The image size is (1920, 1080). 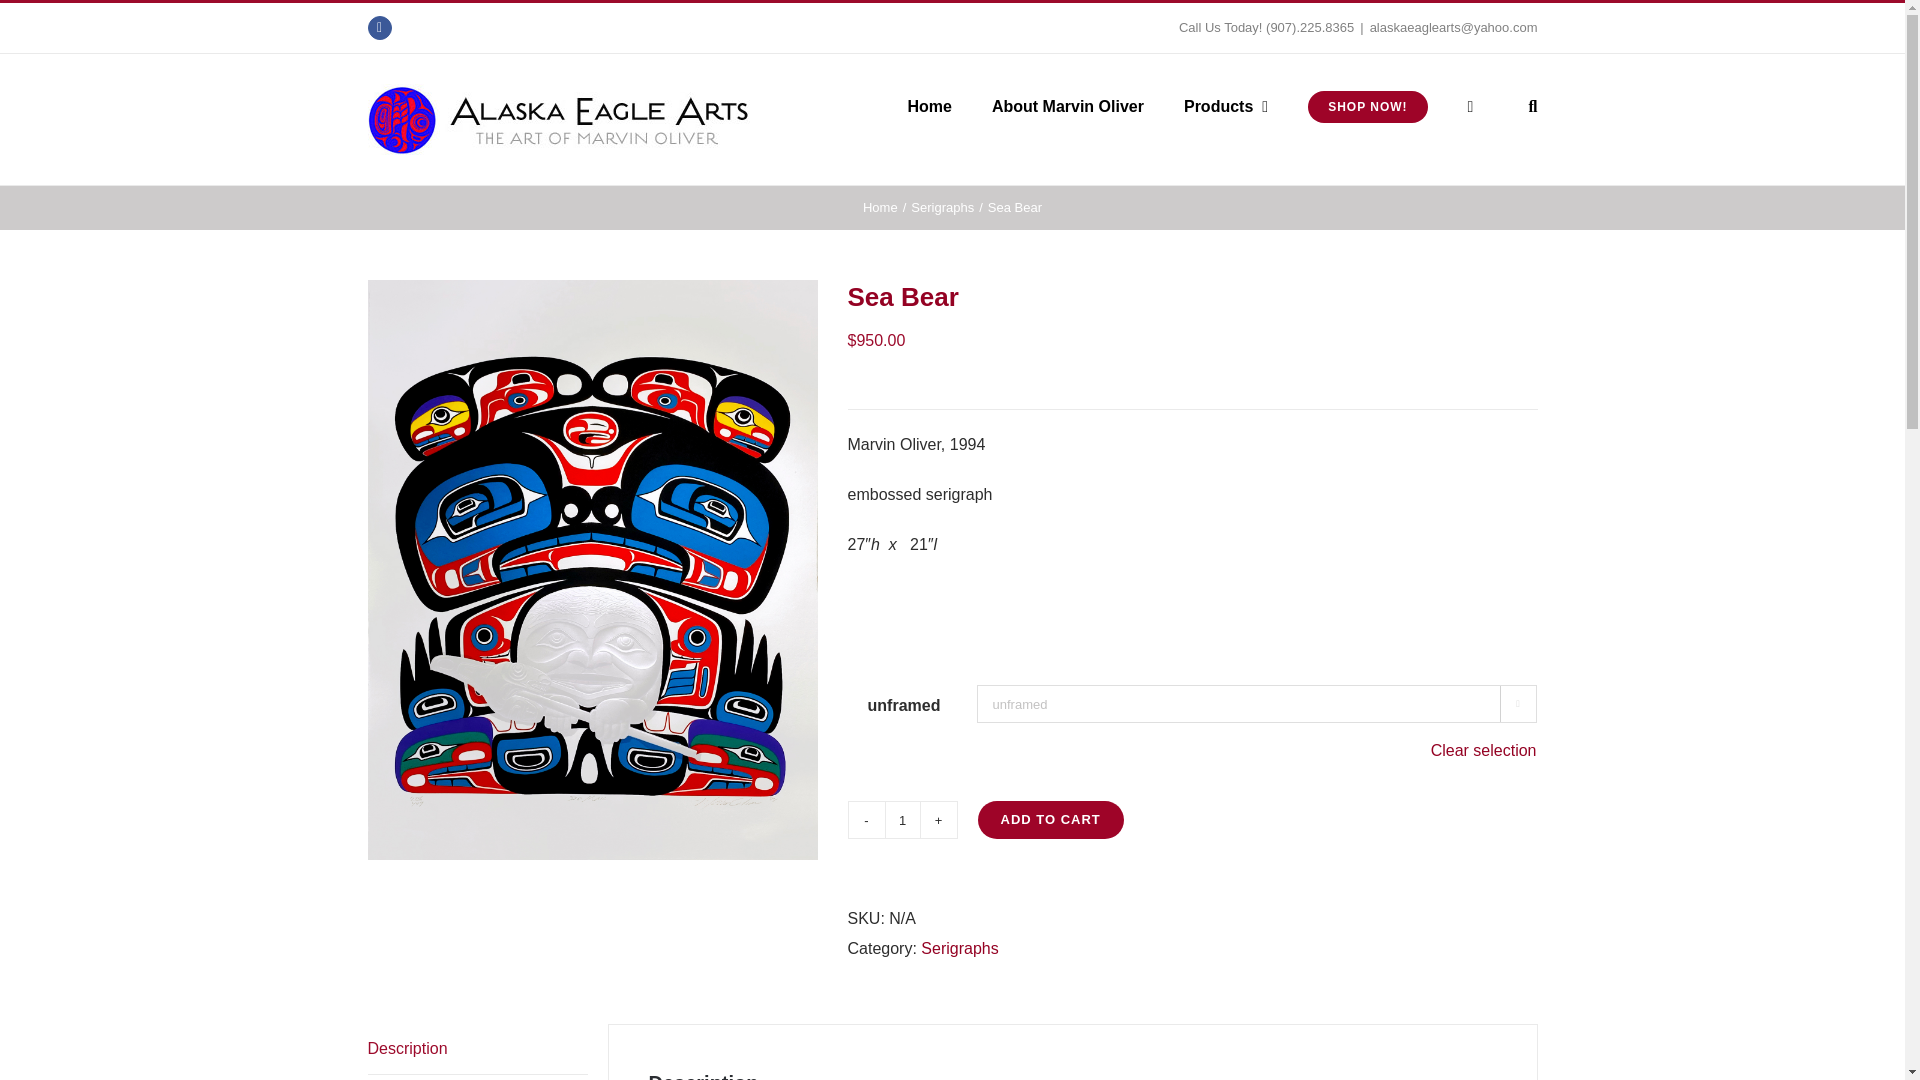 I want to click on SHOP NOW!, so click(x=1366, y=105).